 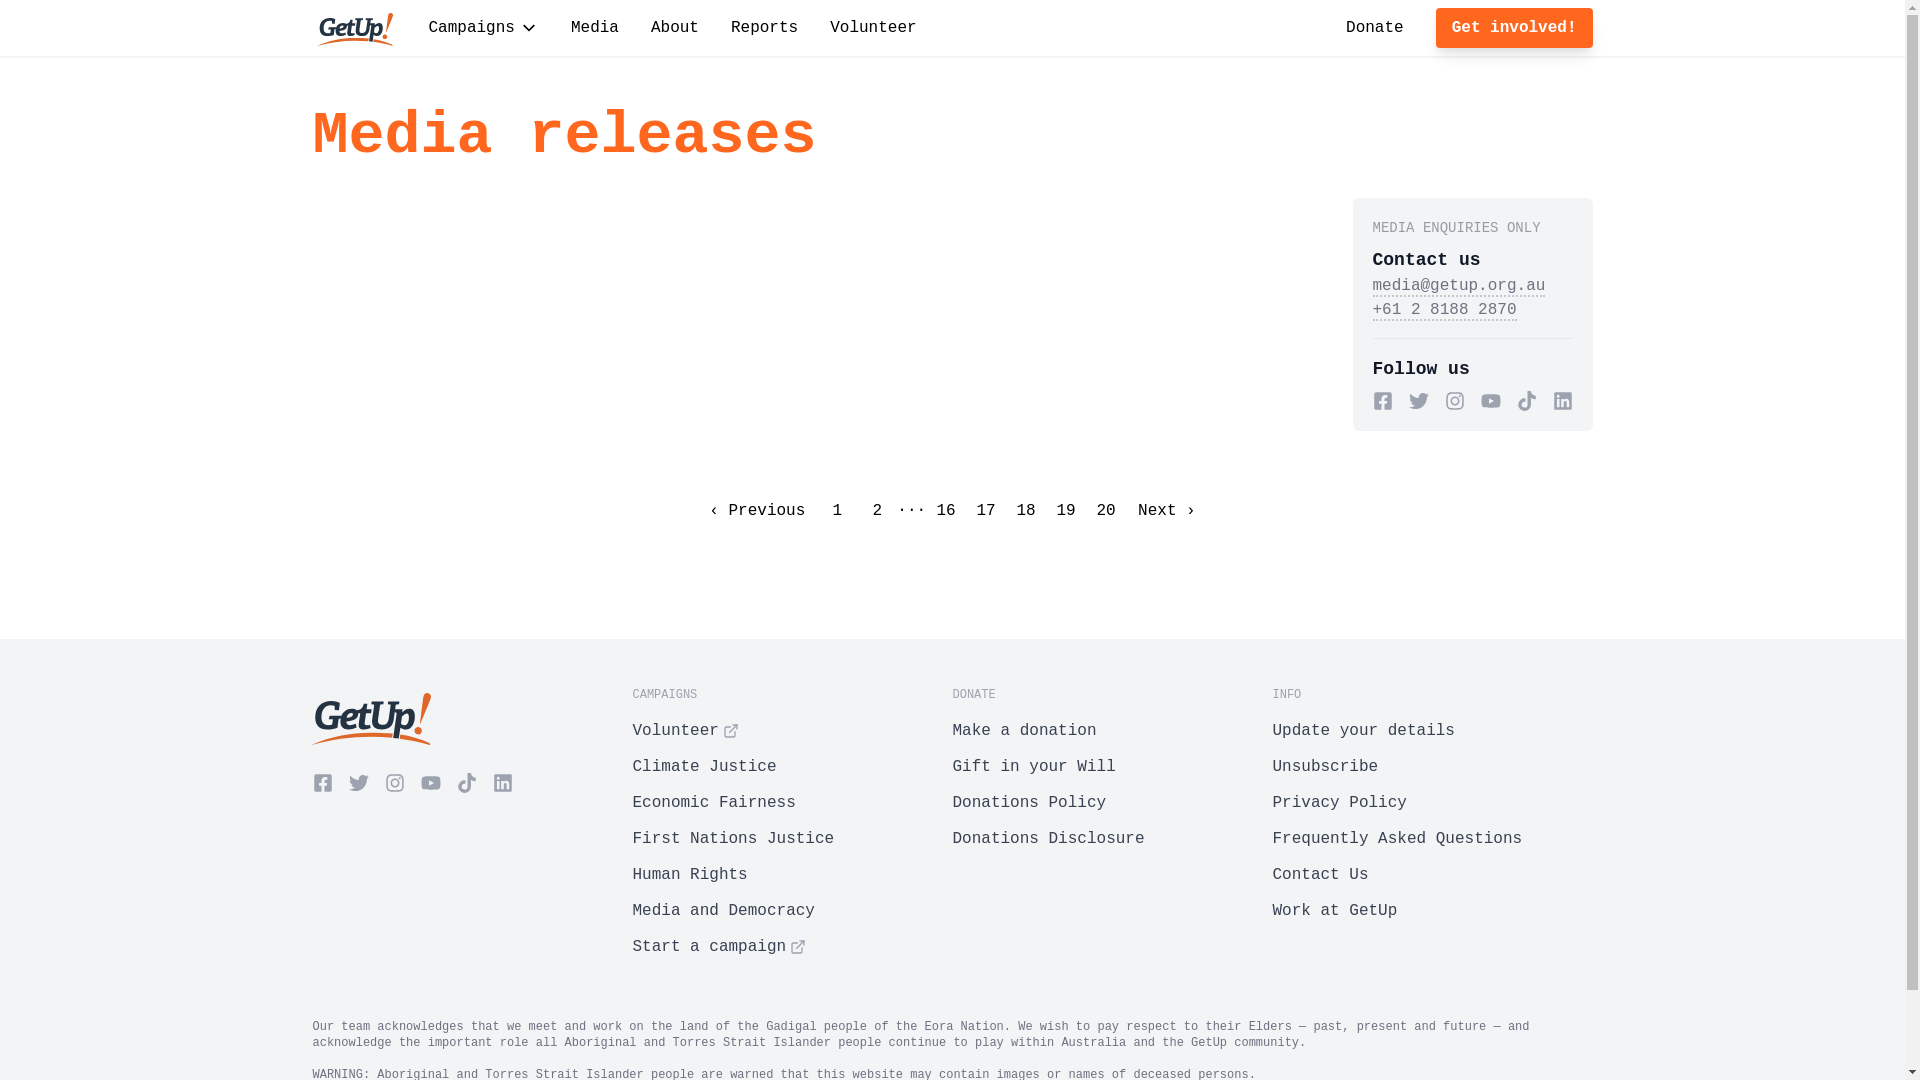 What do you see at coordinates (1432, 767) in the screenshot?
I see `Unsubscribe` at bounding box center [1432, 767].